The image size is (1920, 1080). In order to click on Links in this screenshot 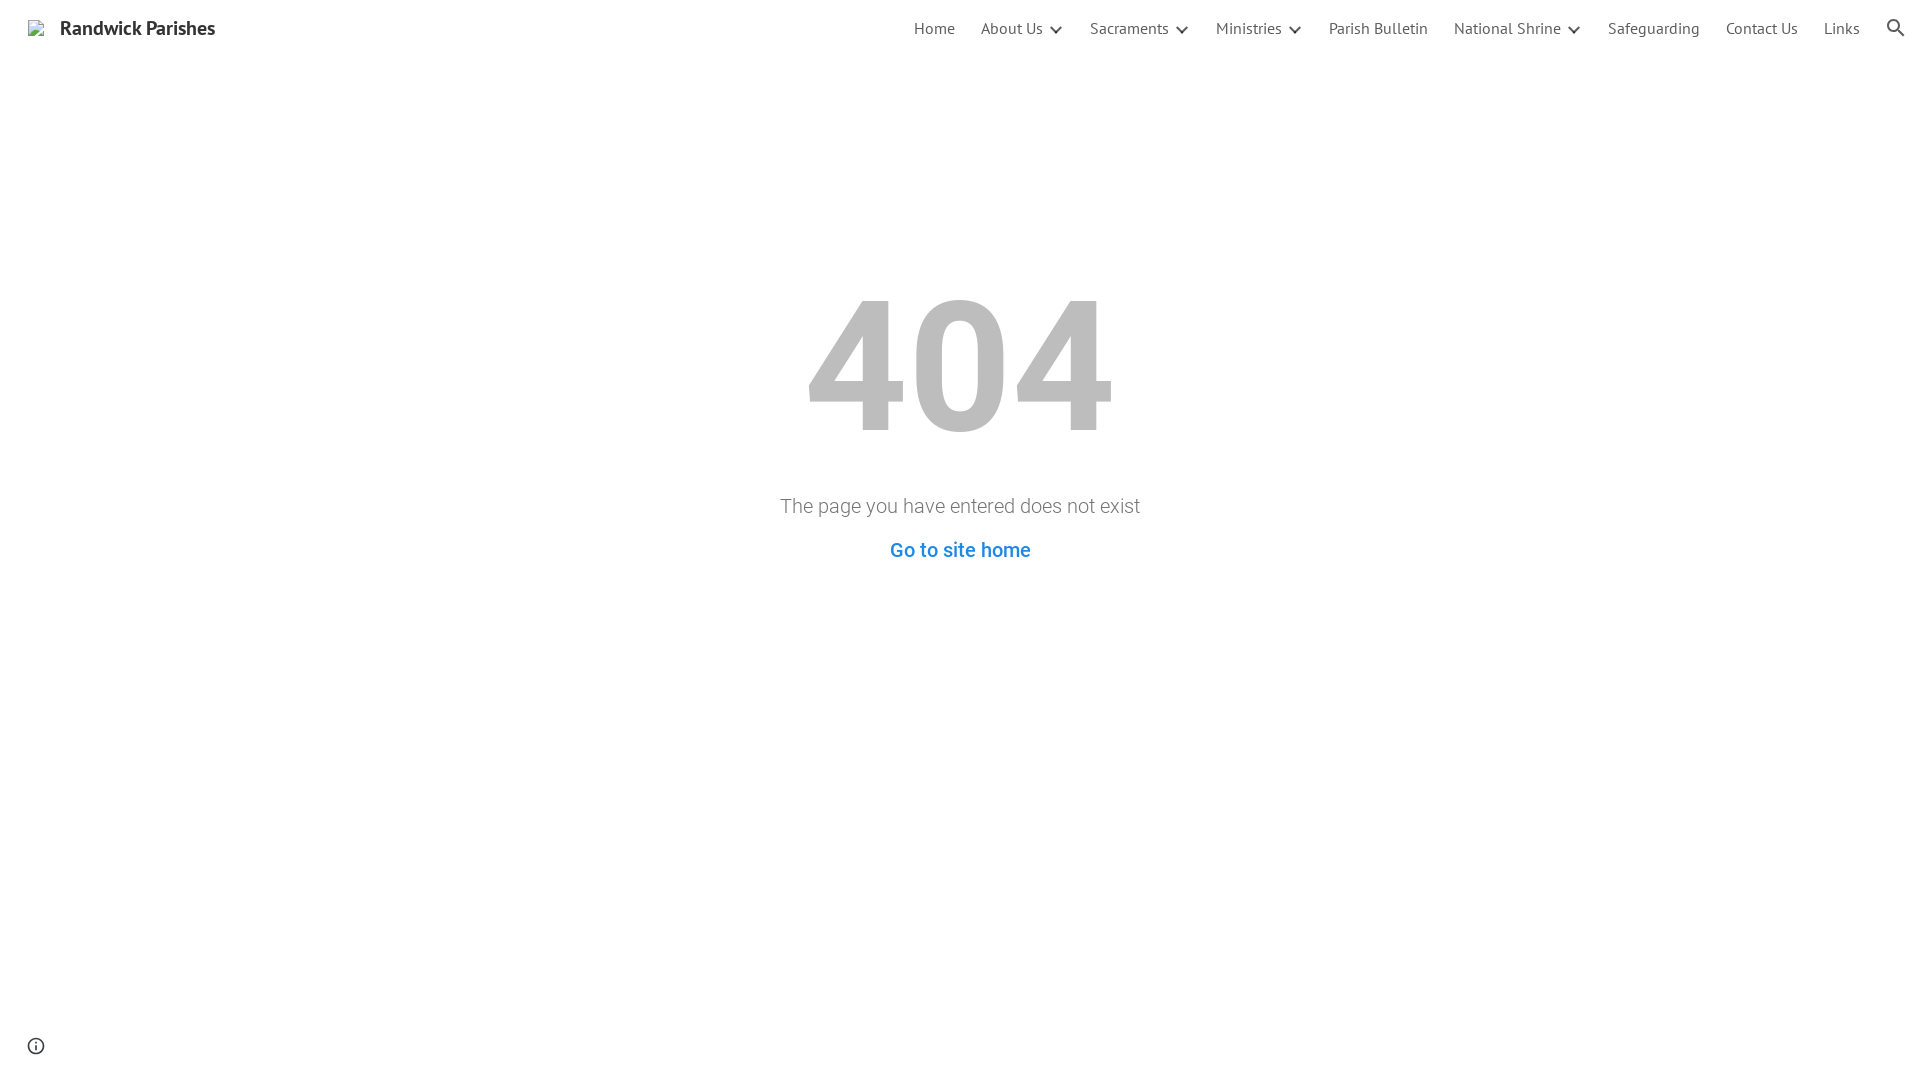, I will do `click(1842, 28)`.